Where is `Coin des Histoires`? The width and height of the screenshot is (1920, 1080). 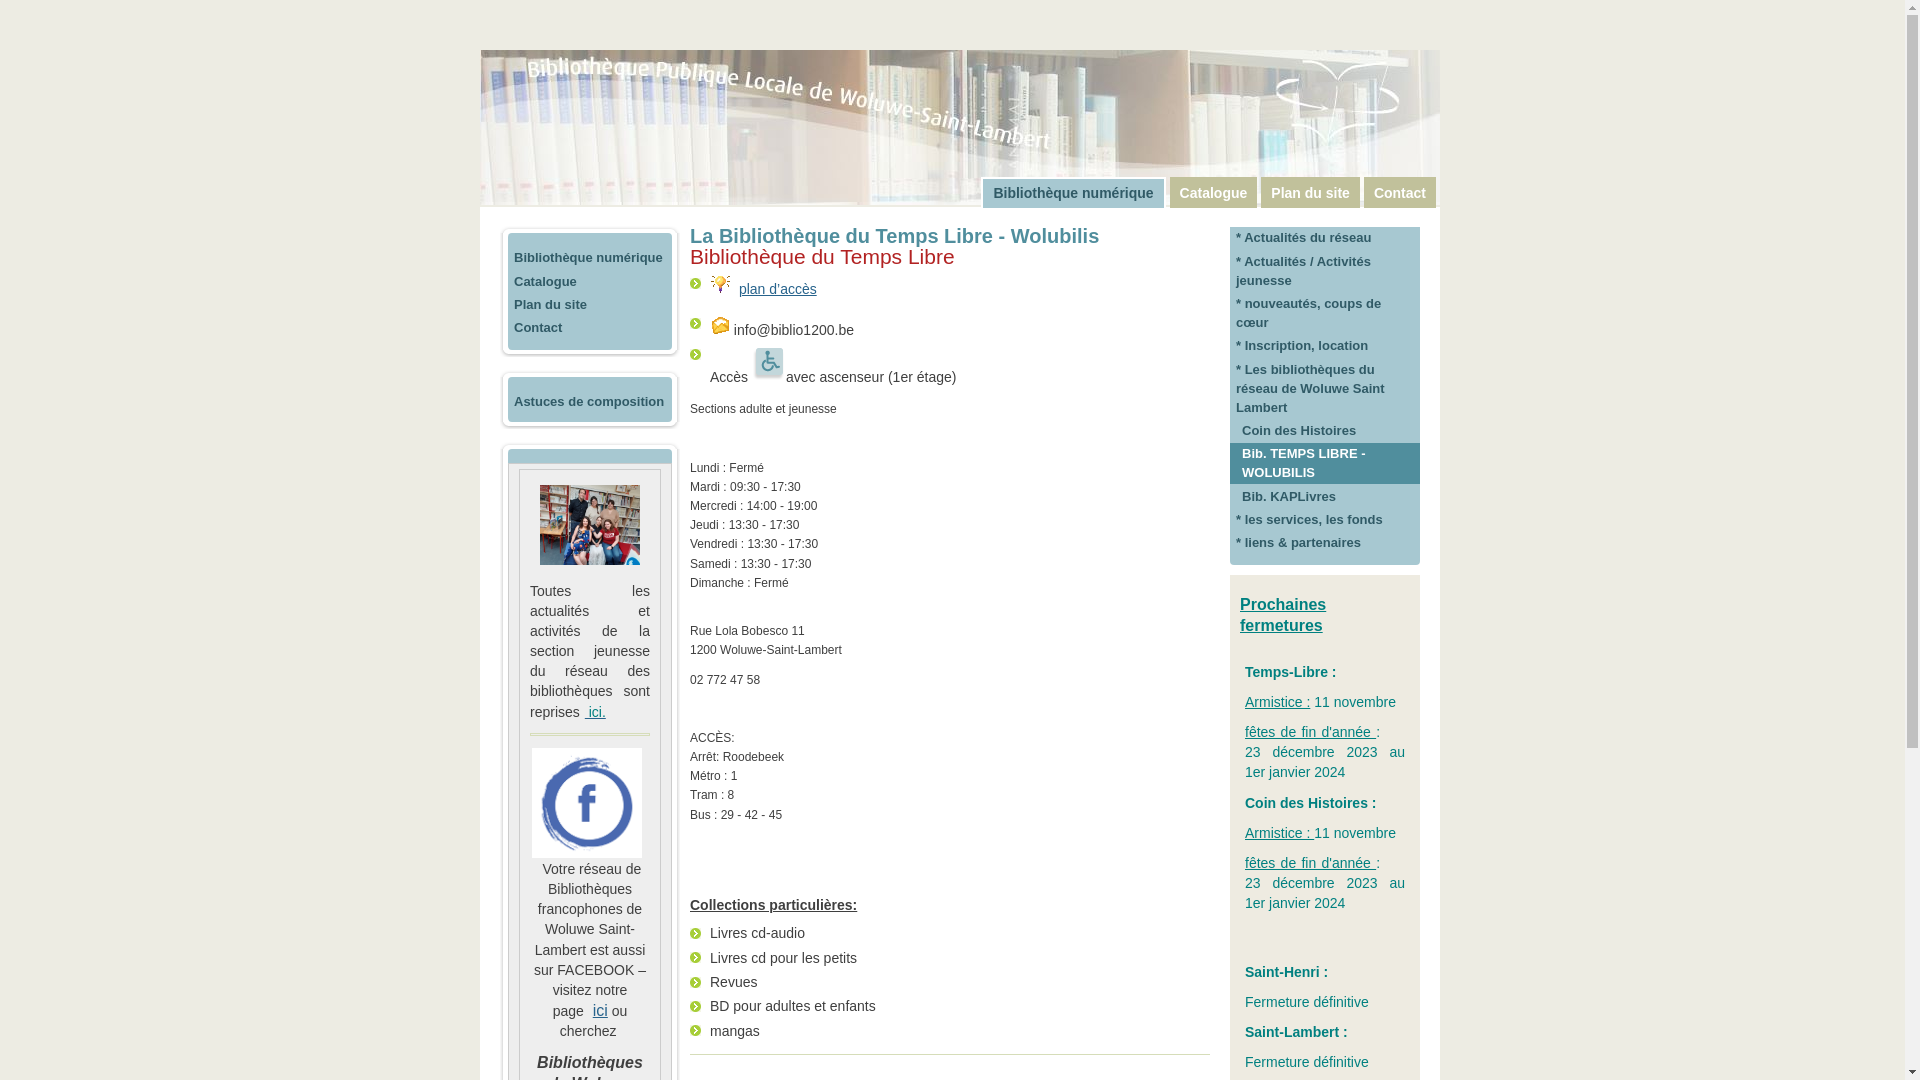 Coin des Histoires is located at coordinates (1325, 430).